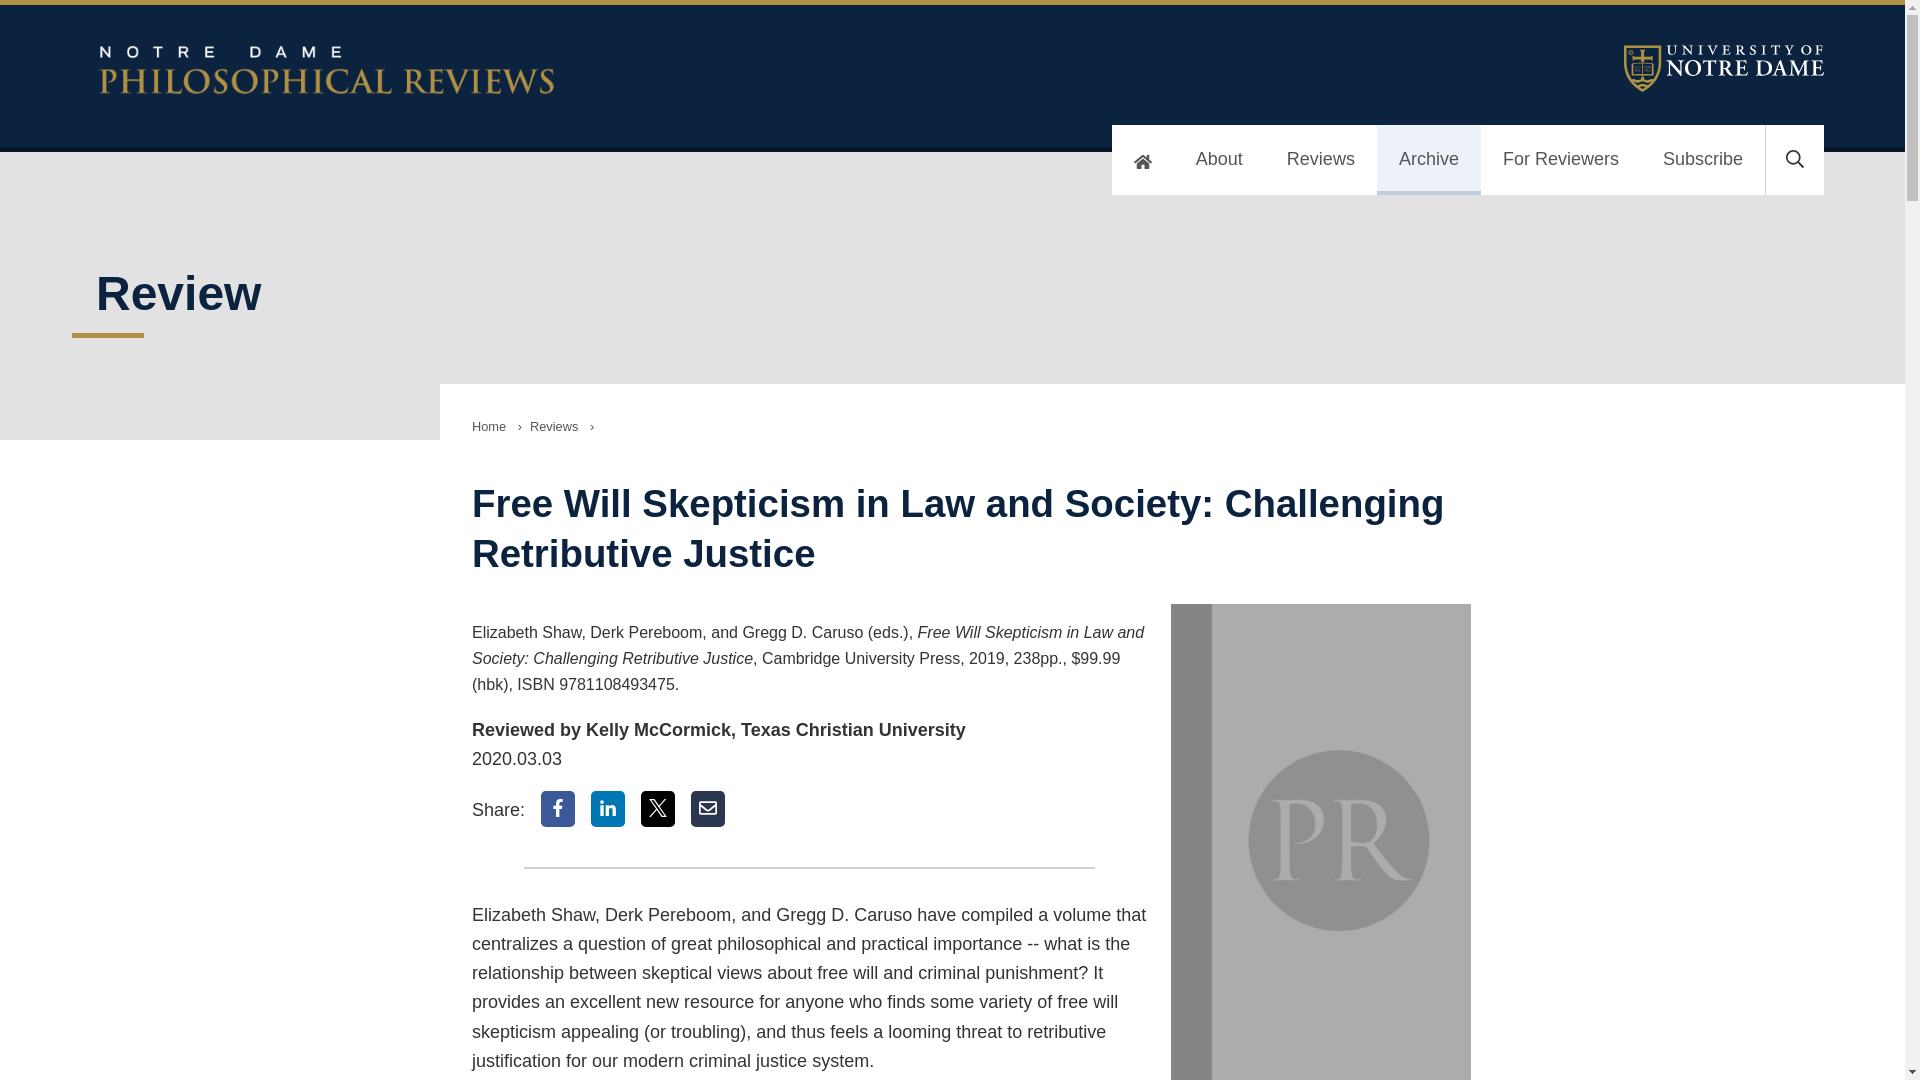 The height and width of the screenshot is (1080, 1920). Describe the element at coordinates (576, 70) in the screenshot. I see `Notre Dame Philosophical Reviews` at that location.